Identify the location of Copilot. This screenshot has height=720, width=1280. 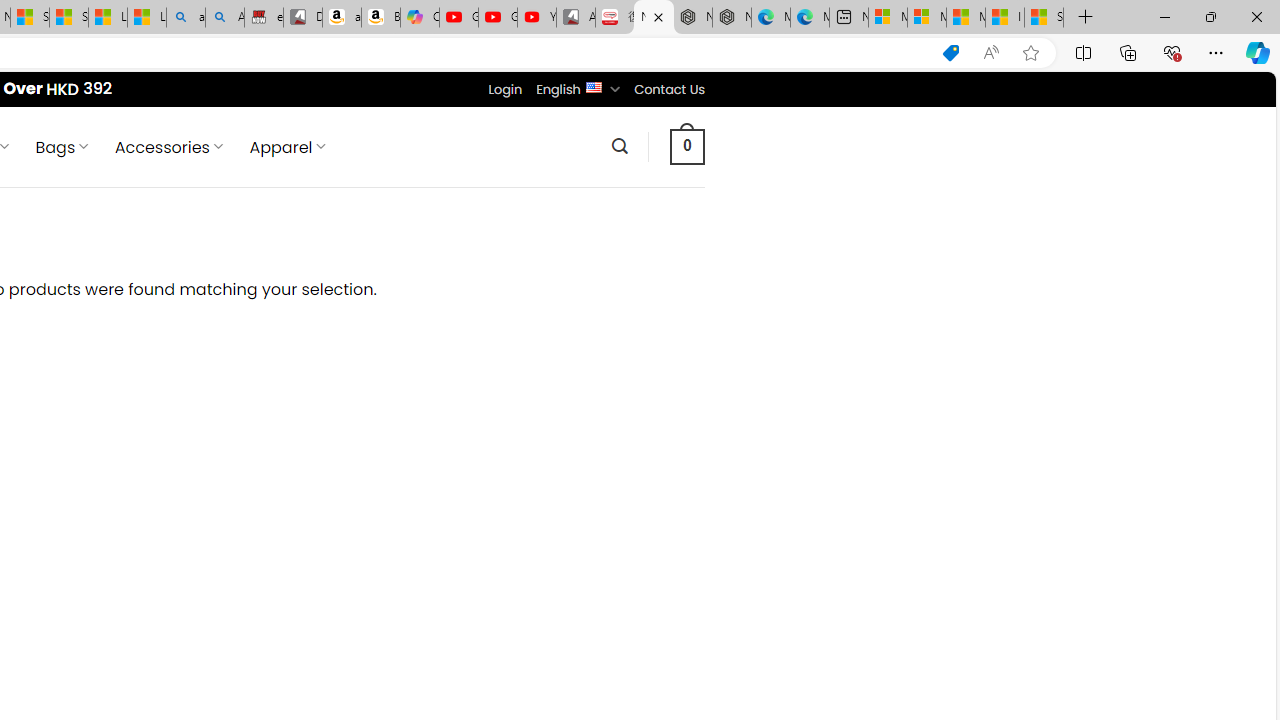
(420, 18).